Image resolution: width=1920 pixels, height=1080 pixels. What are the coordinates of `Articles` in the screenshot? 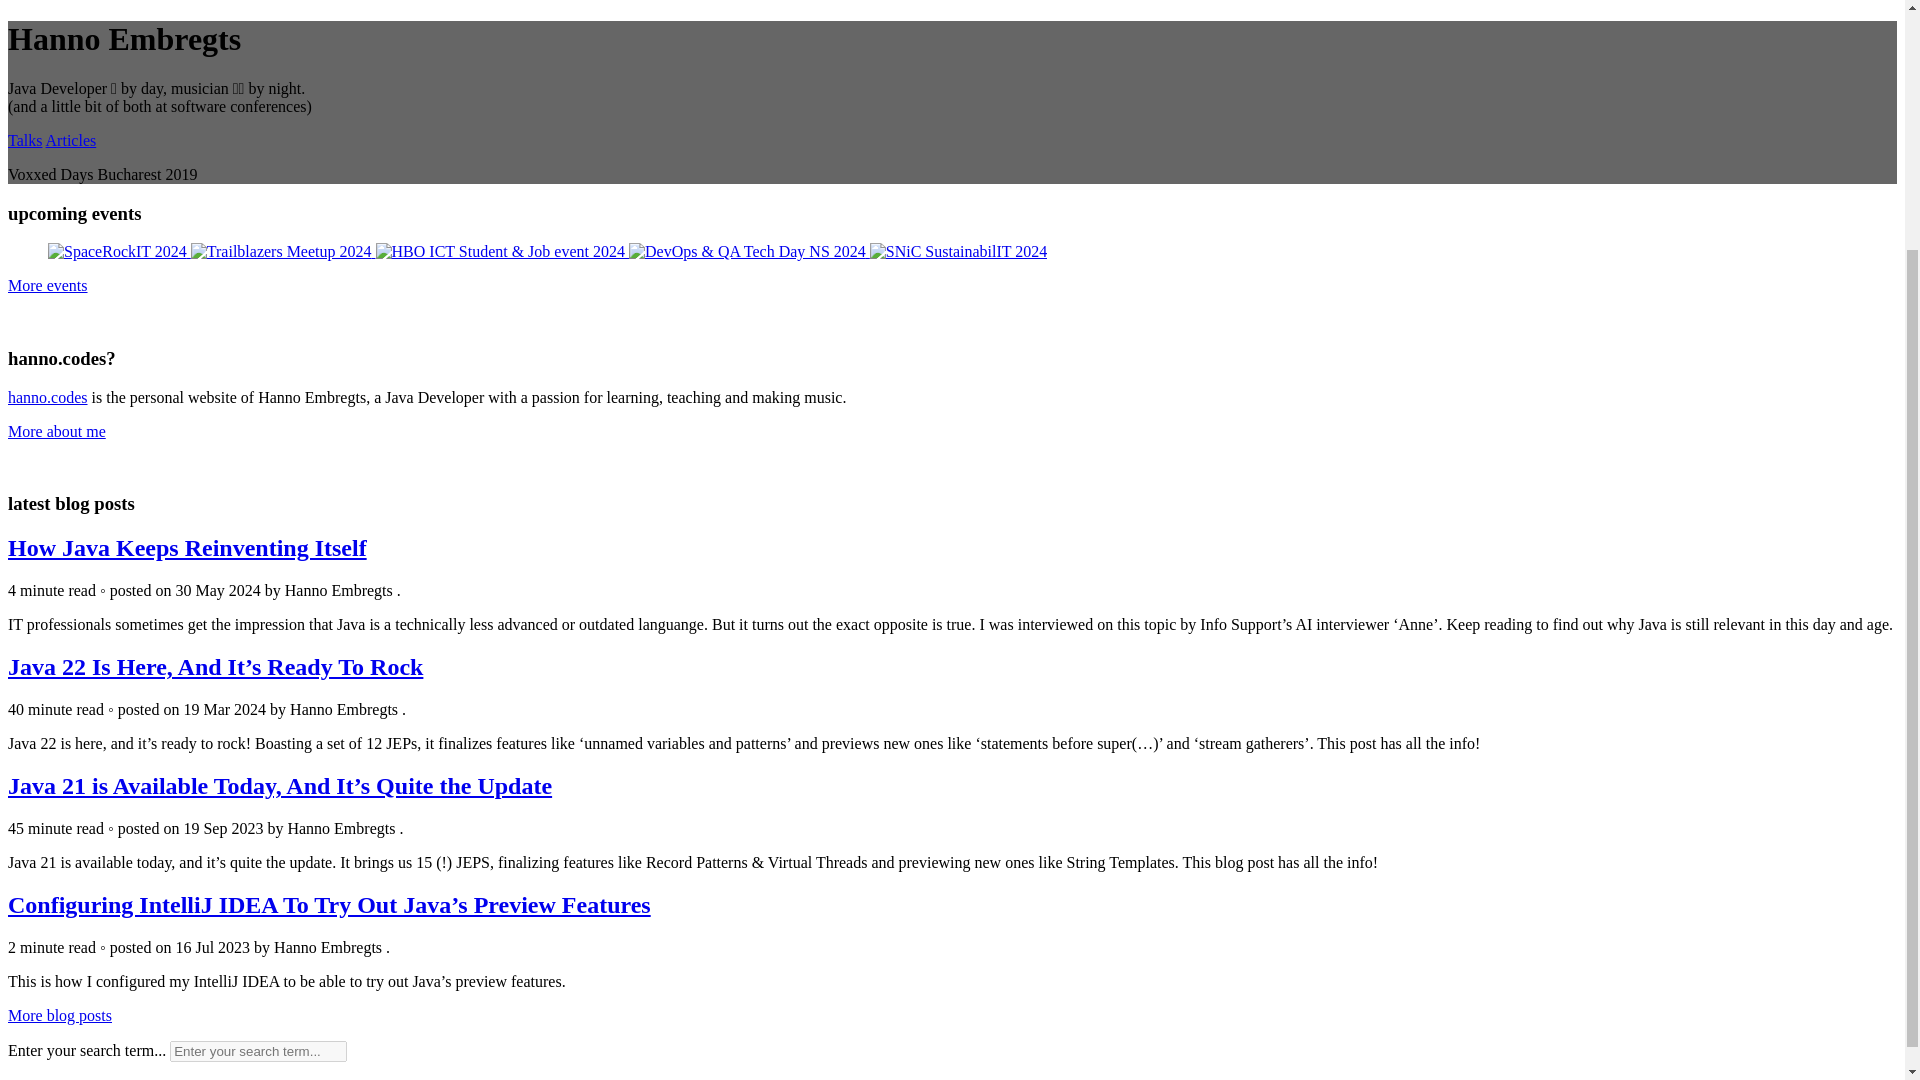 It's located at (72, 140).